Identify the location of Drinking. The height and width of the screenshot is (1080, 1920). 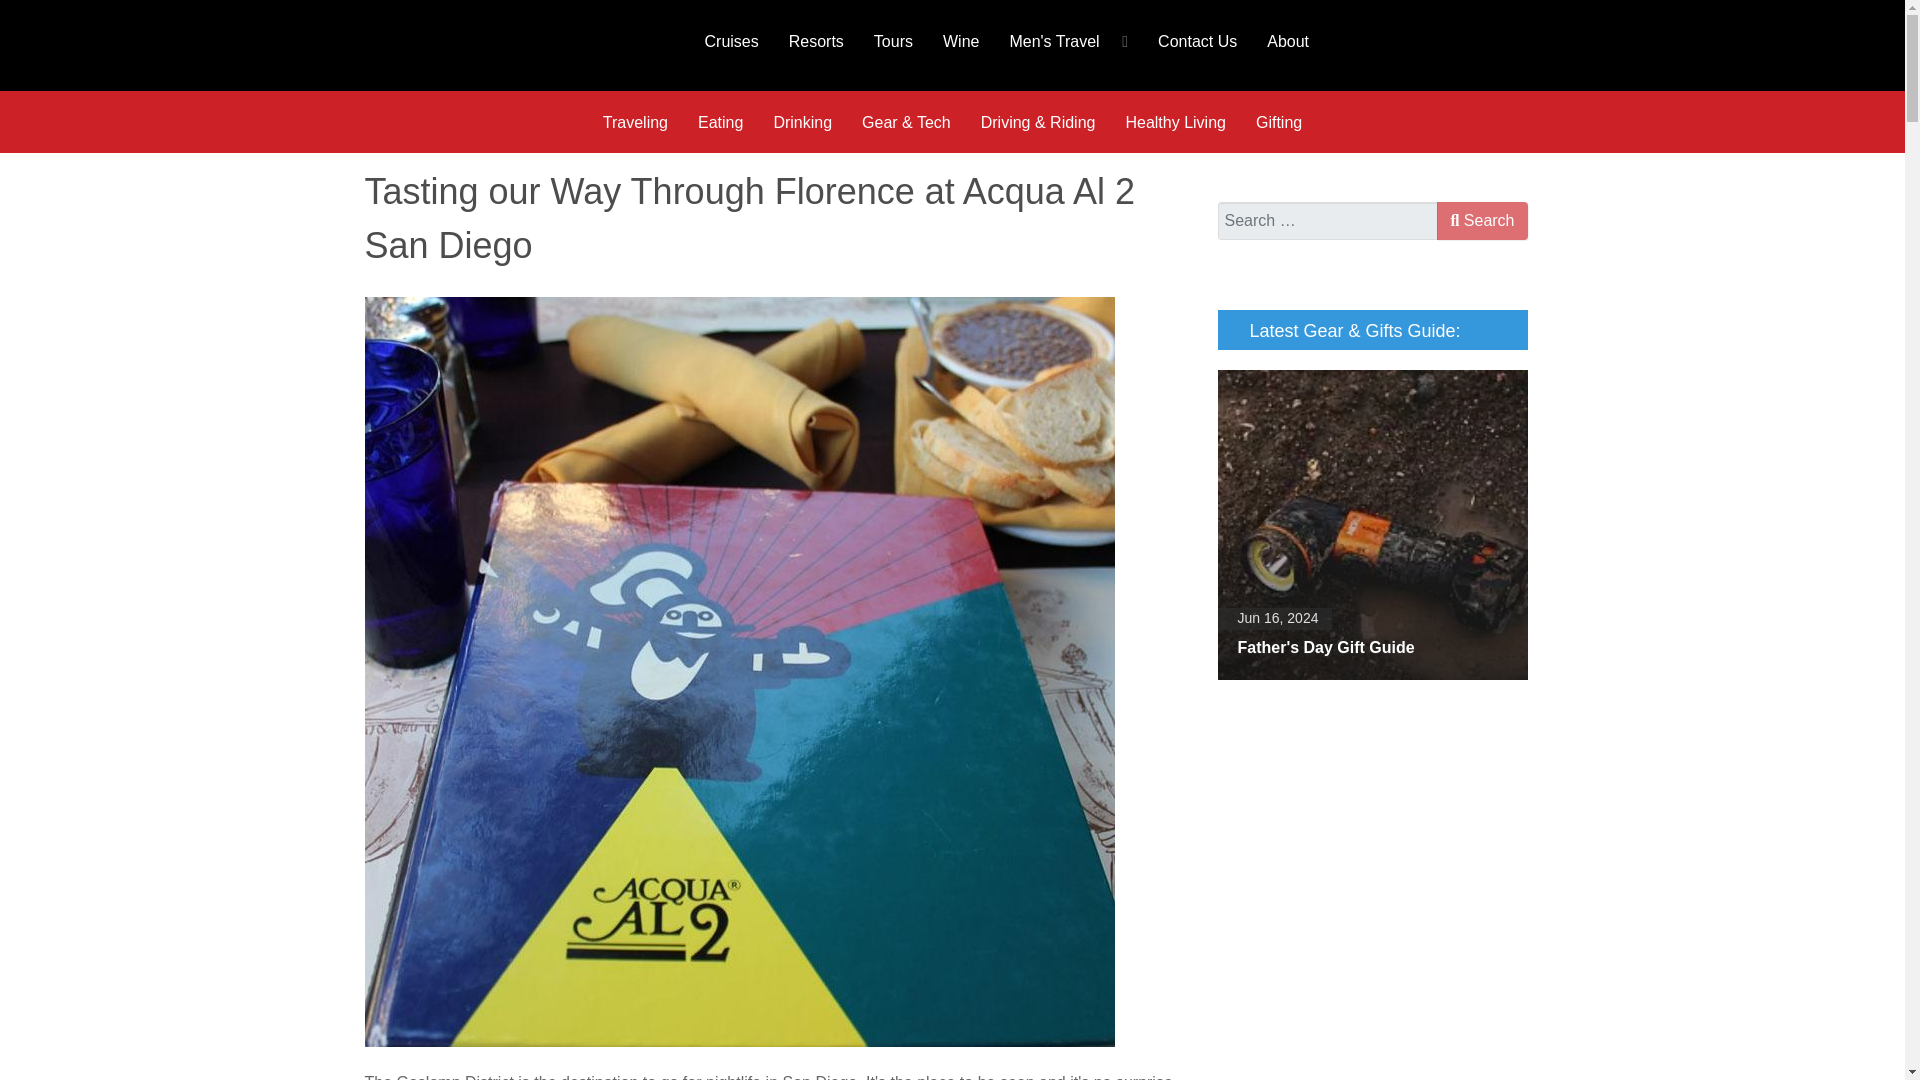
(802, 122).